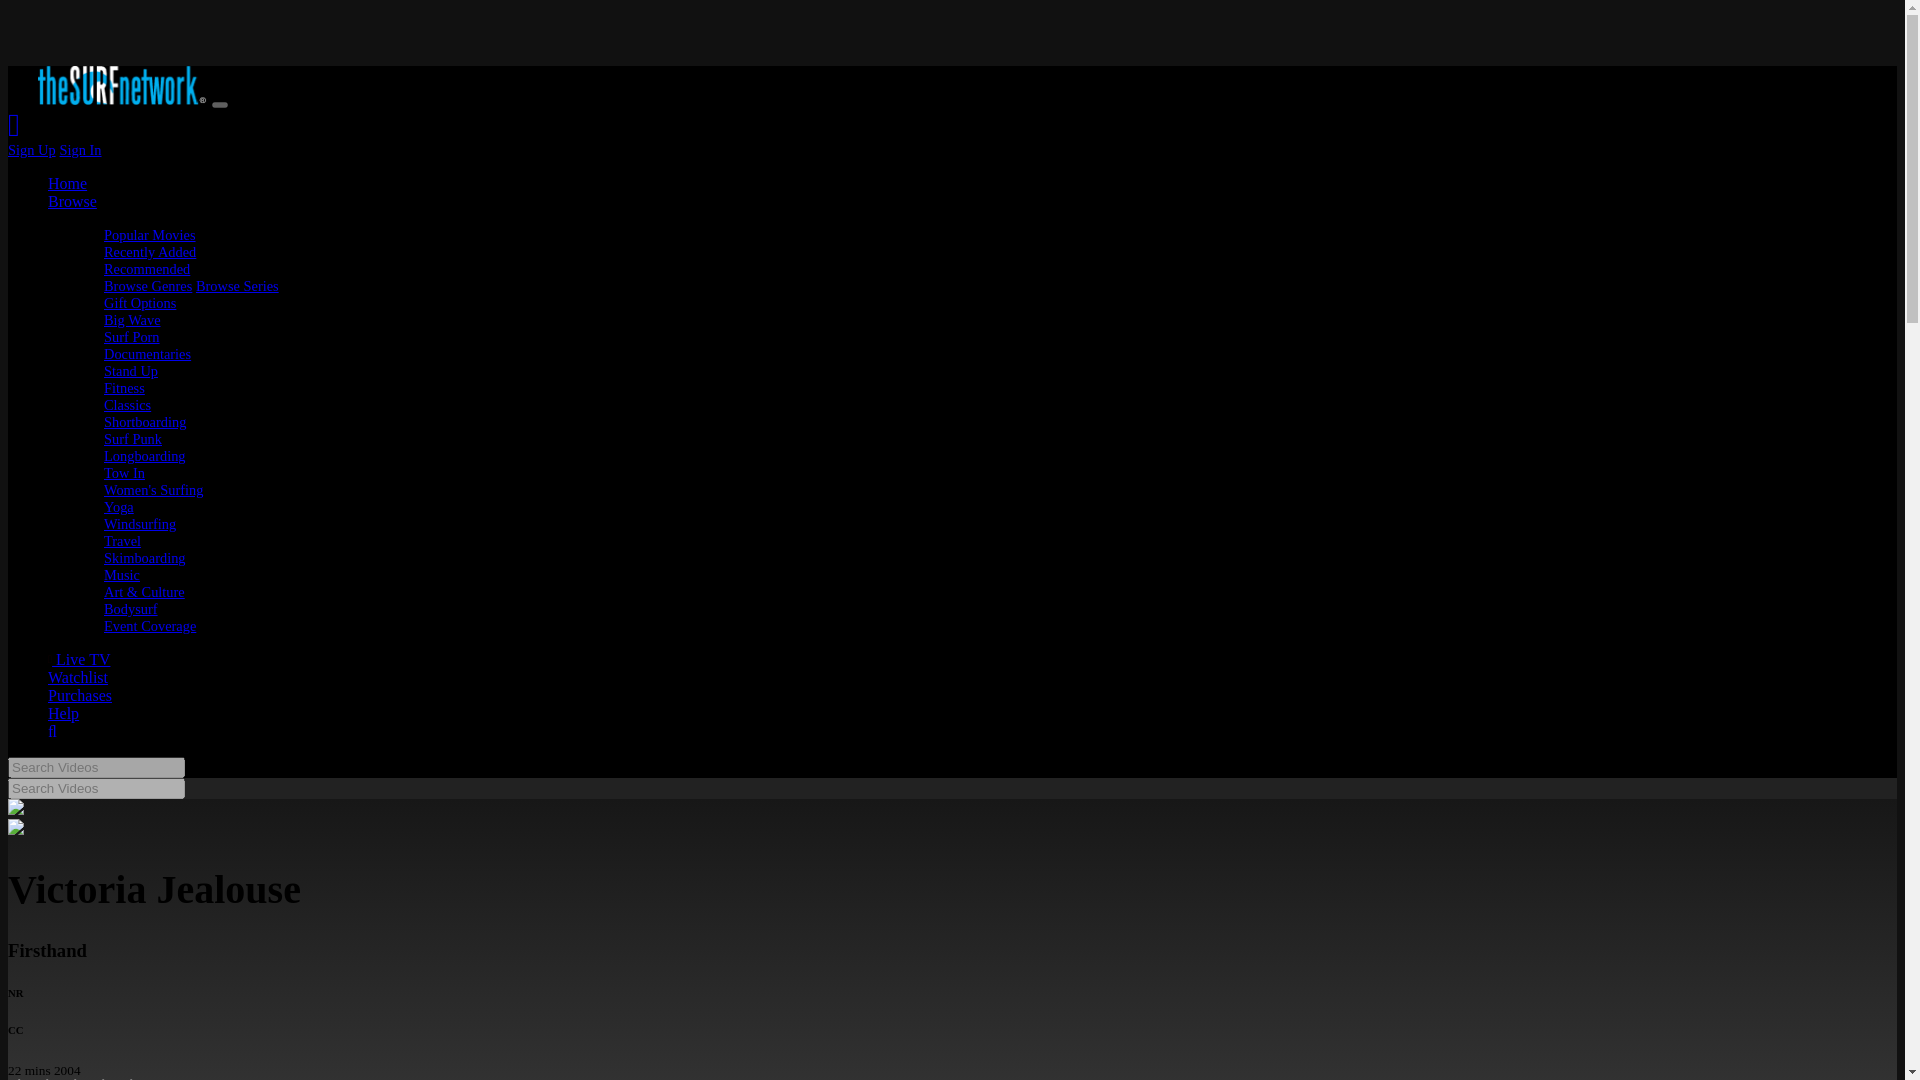 The width and height of the screenshot is (1920, 1080). What do you see at coordinates (149, 625) in the screenshot?
I see `Event Coverage` at bounding box center [149, 625].